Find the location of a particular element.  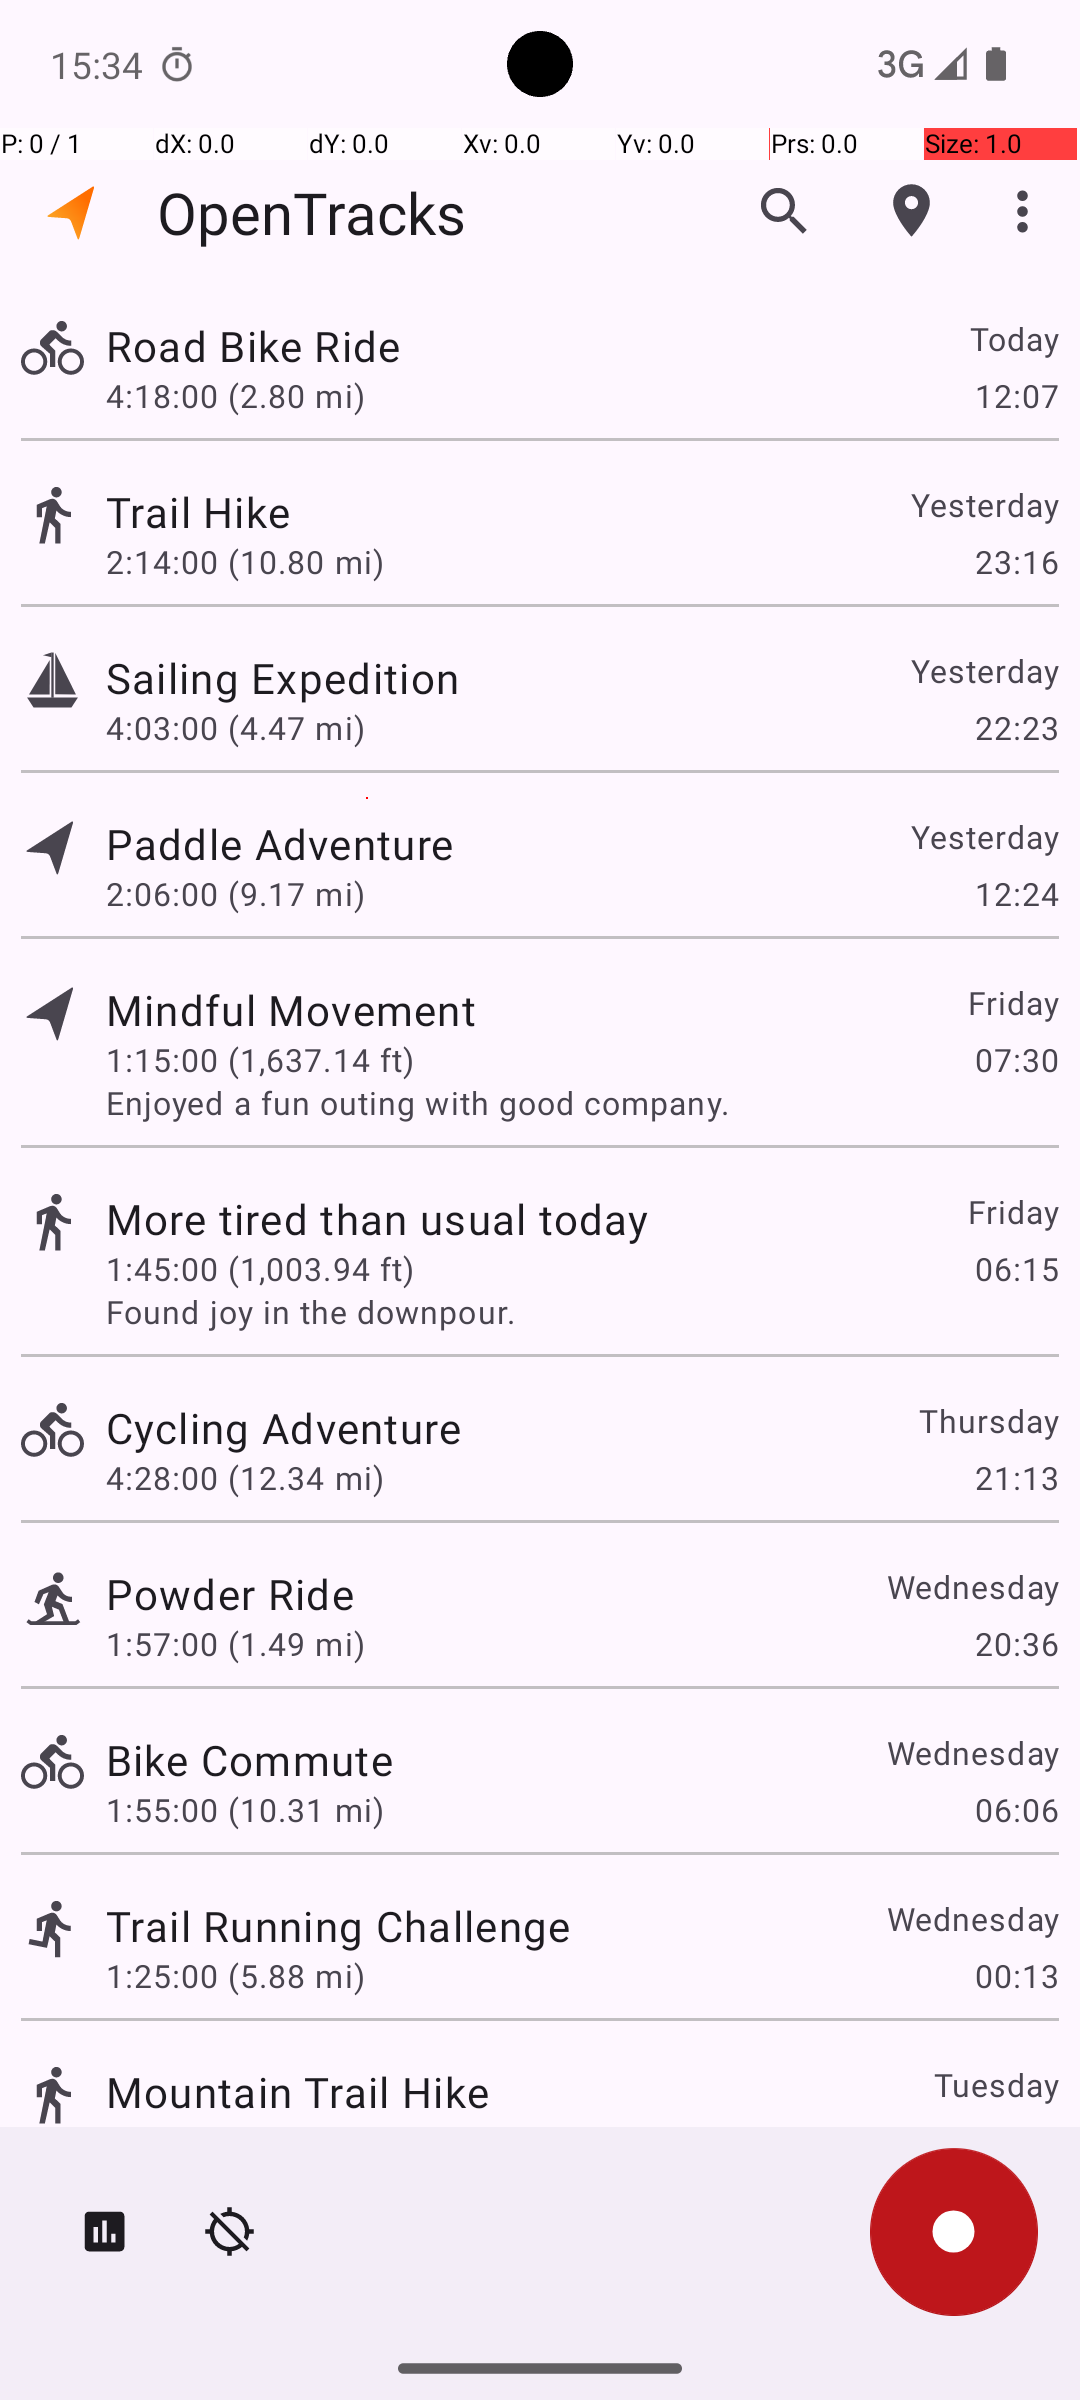

20:36 is located at coordinates (1016, 1644).